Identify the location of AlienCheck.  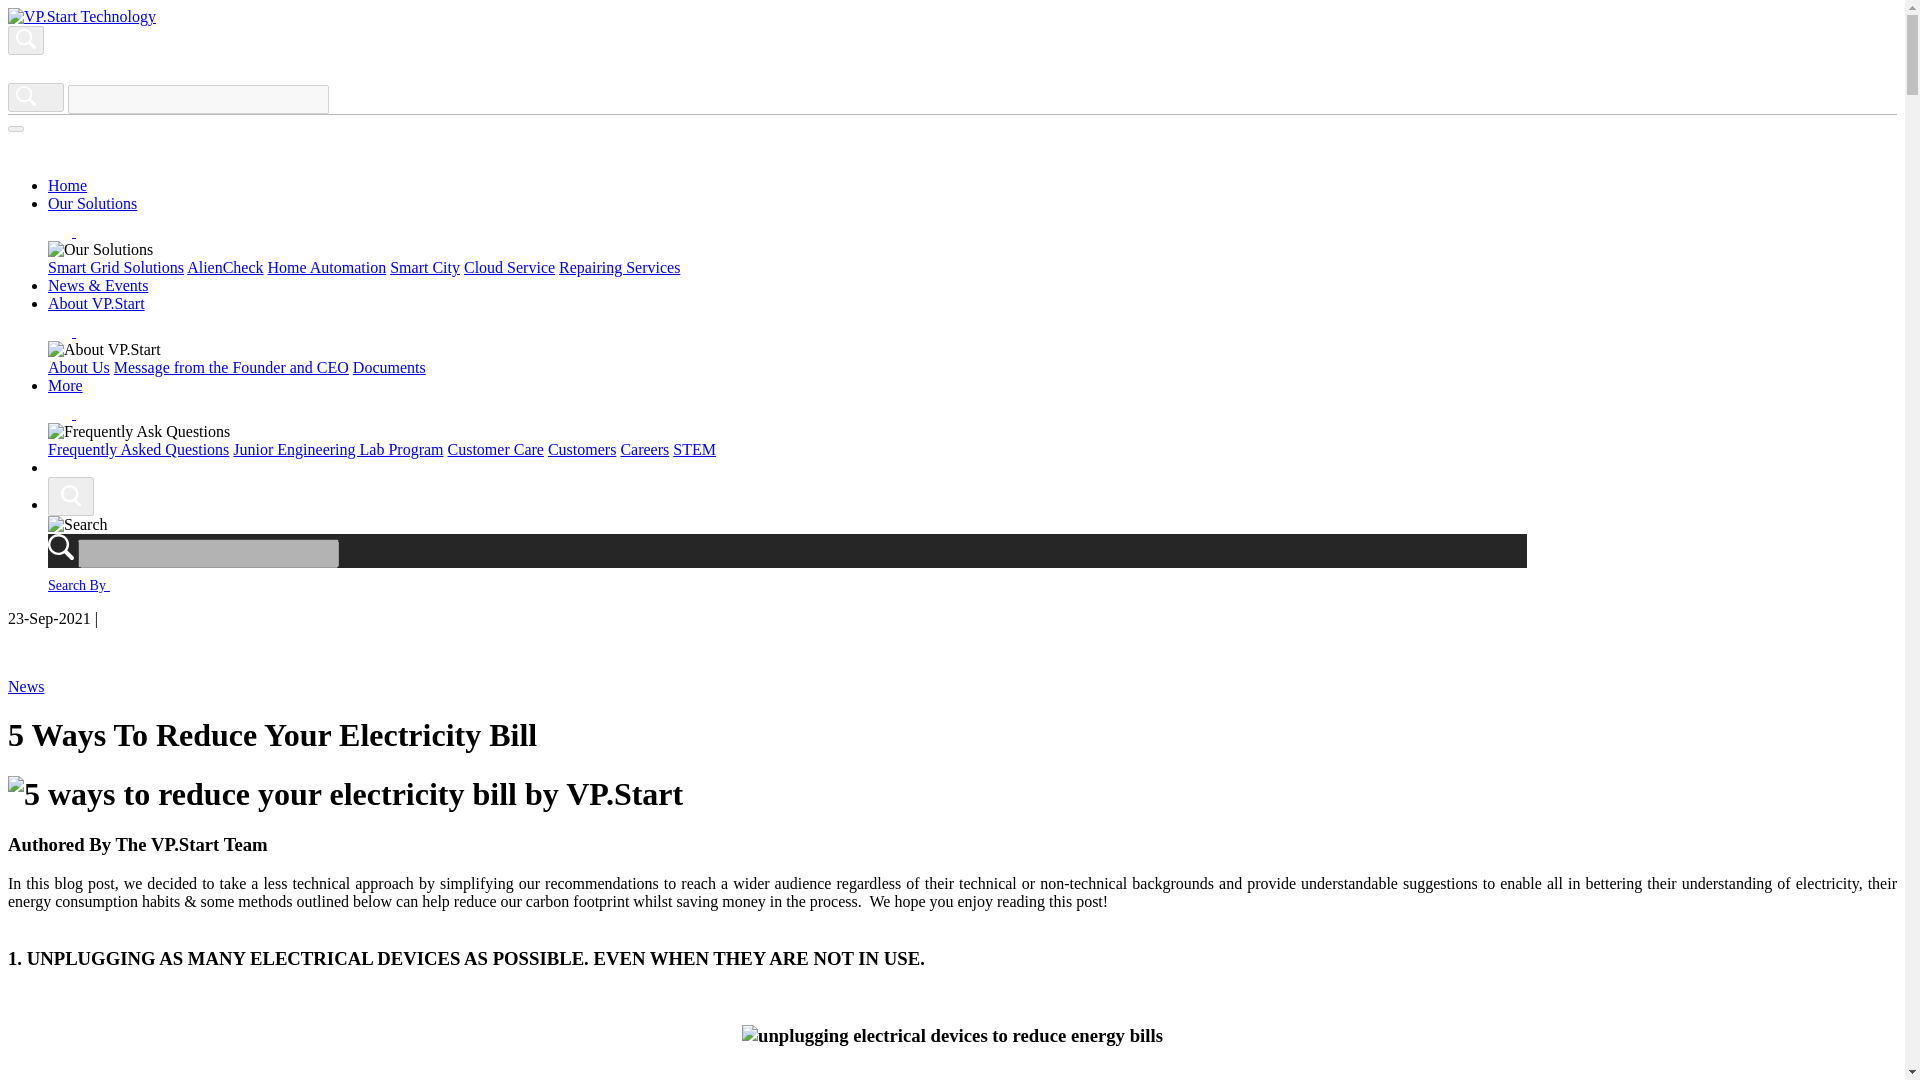
(224, 268).